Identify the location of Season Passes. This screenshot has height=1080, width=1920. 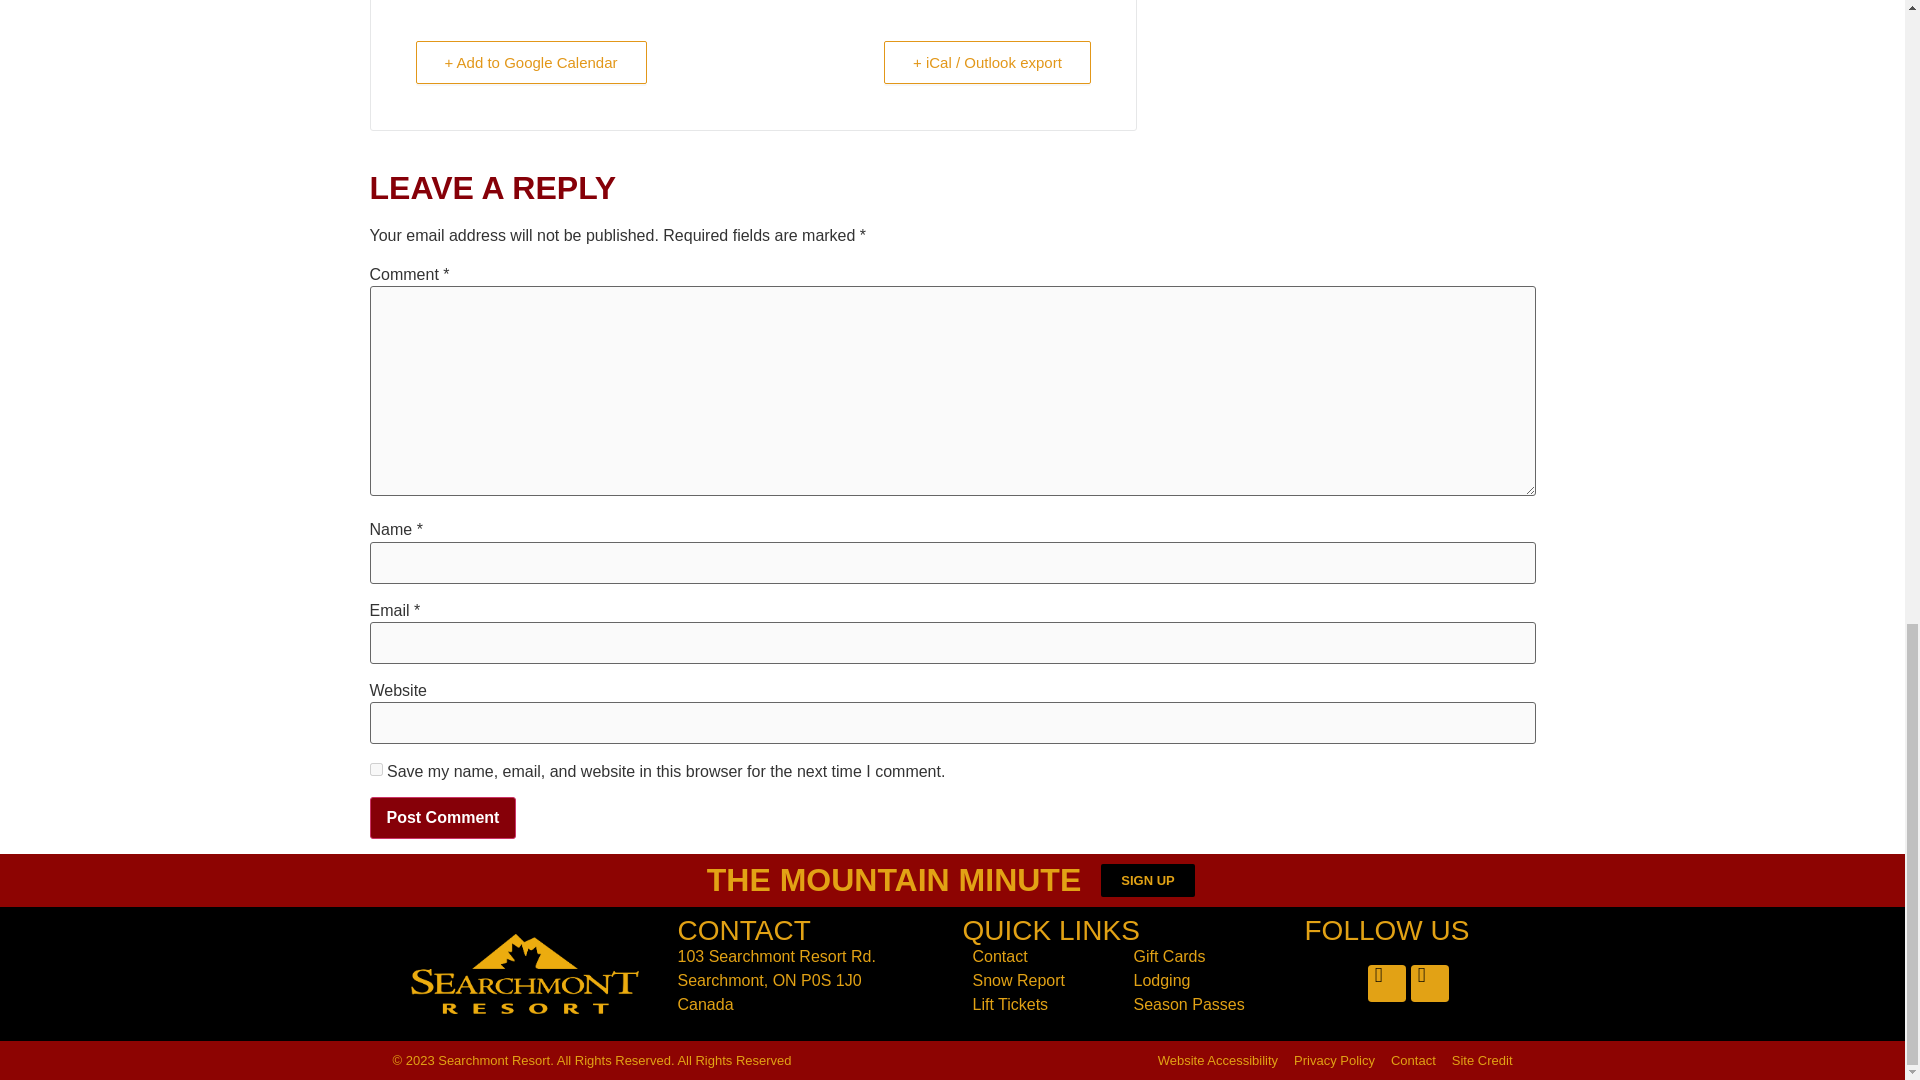
(1204, 1004).